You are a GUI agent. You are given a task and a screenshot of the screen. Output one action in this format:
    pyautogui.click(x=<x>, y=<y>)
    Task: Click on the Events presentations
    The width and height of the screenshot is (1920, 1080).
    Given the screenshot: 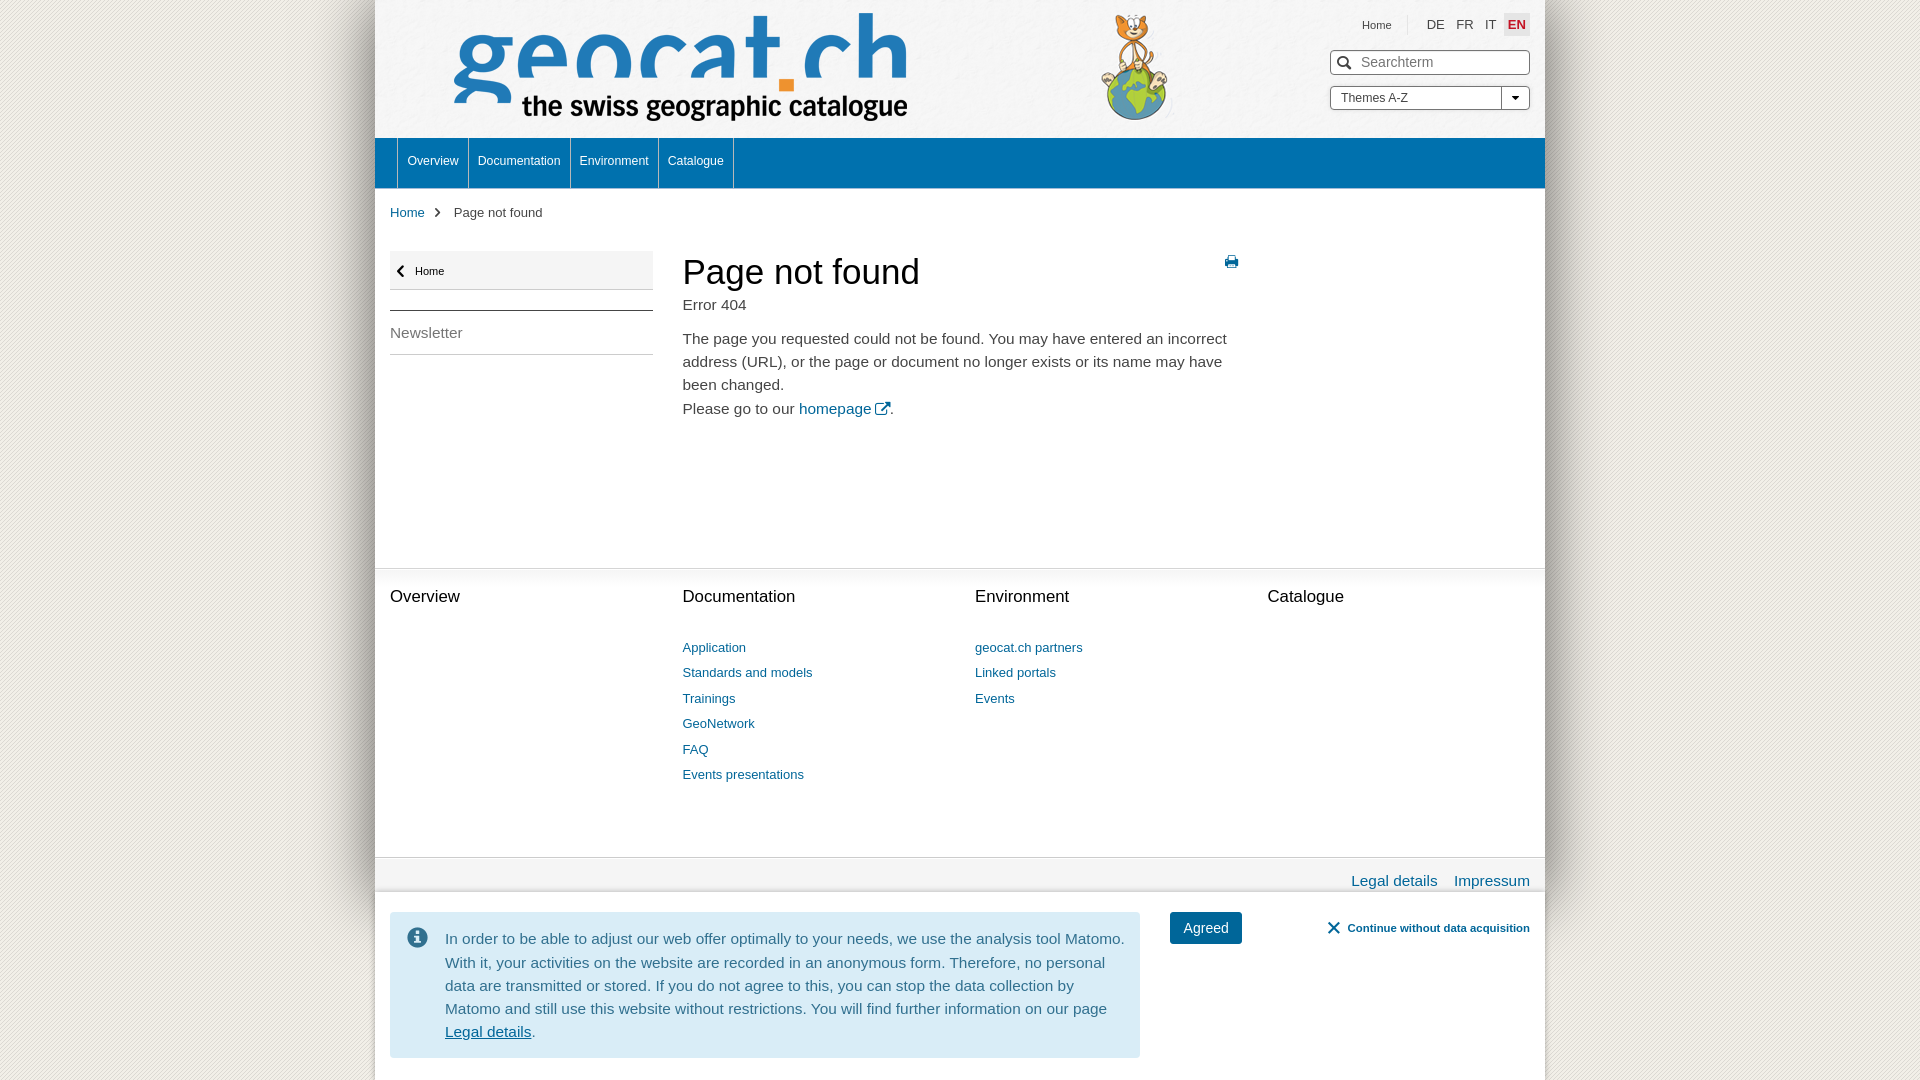 What is the action you would take?
    pyautogui.click(x=742, y=775)
    